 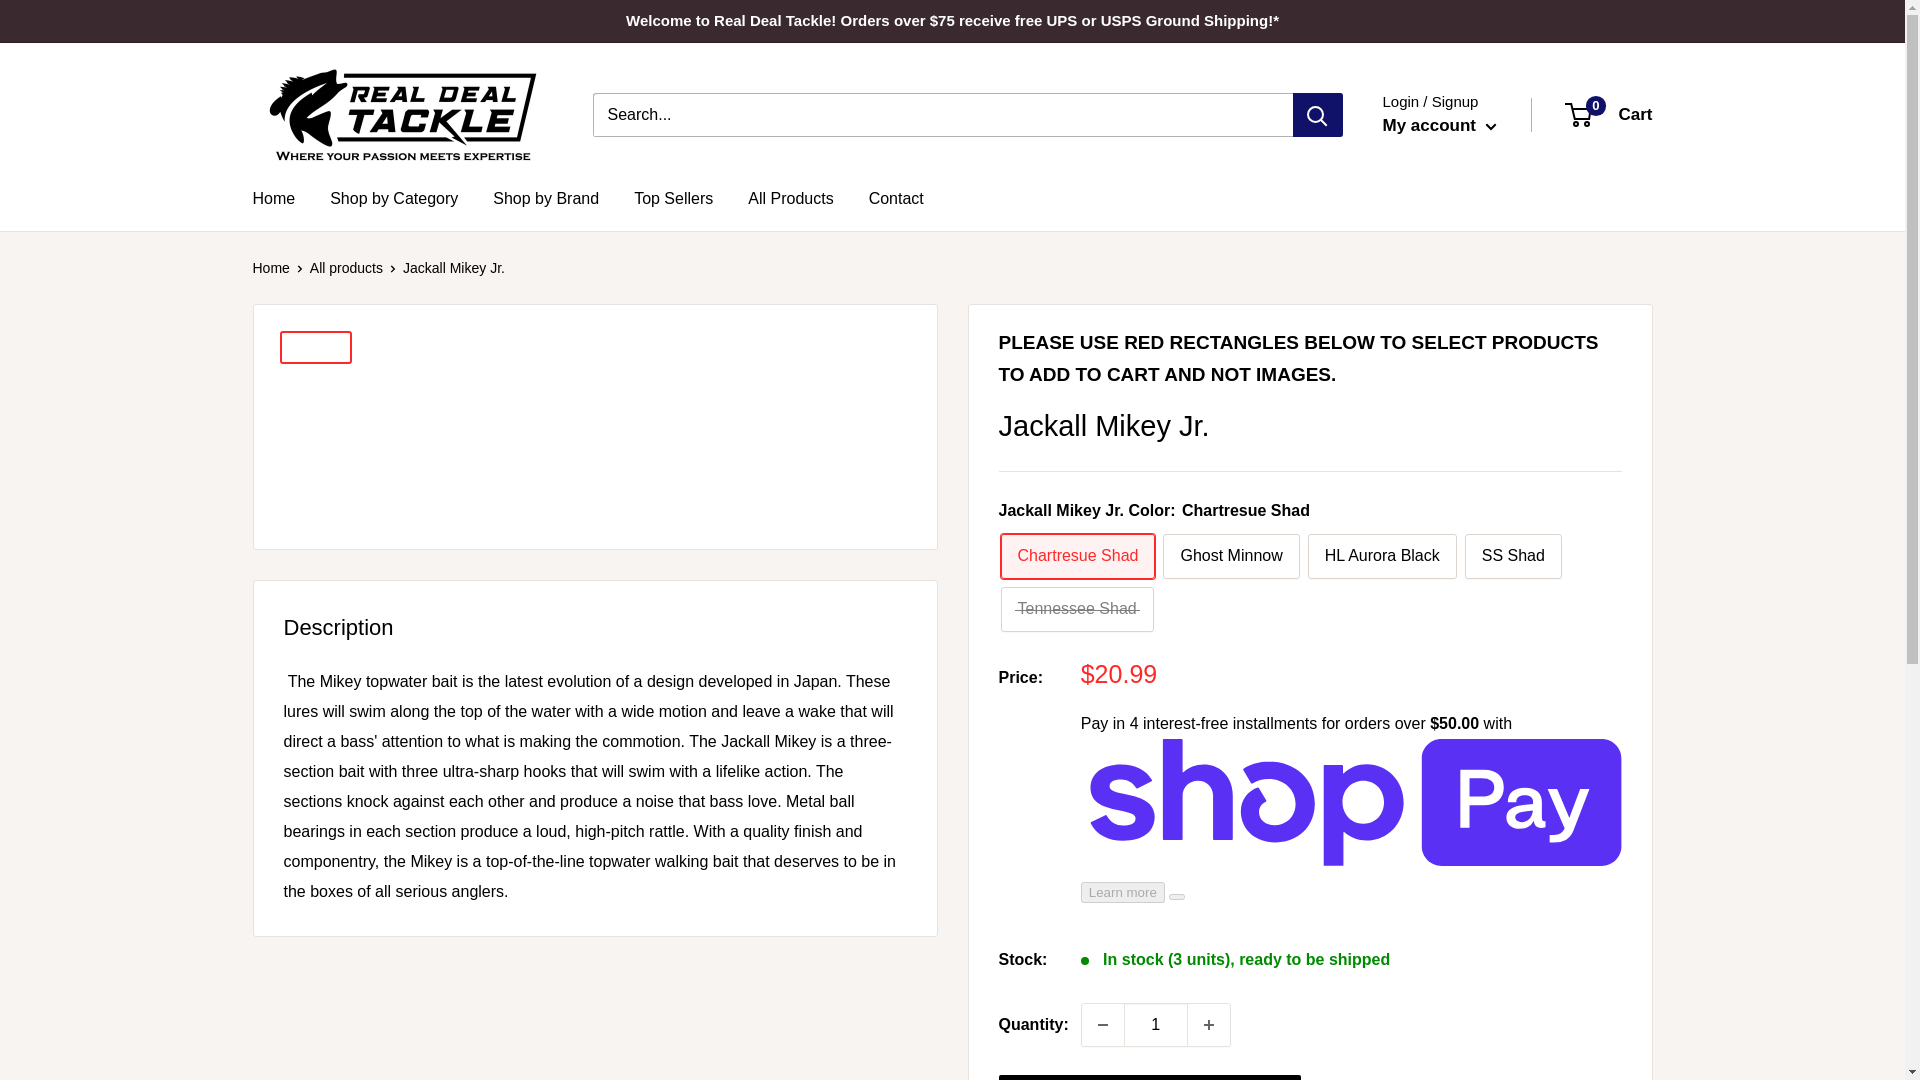 I want to click on Ghost Minnow, so click(x=1231, y=556).